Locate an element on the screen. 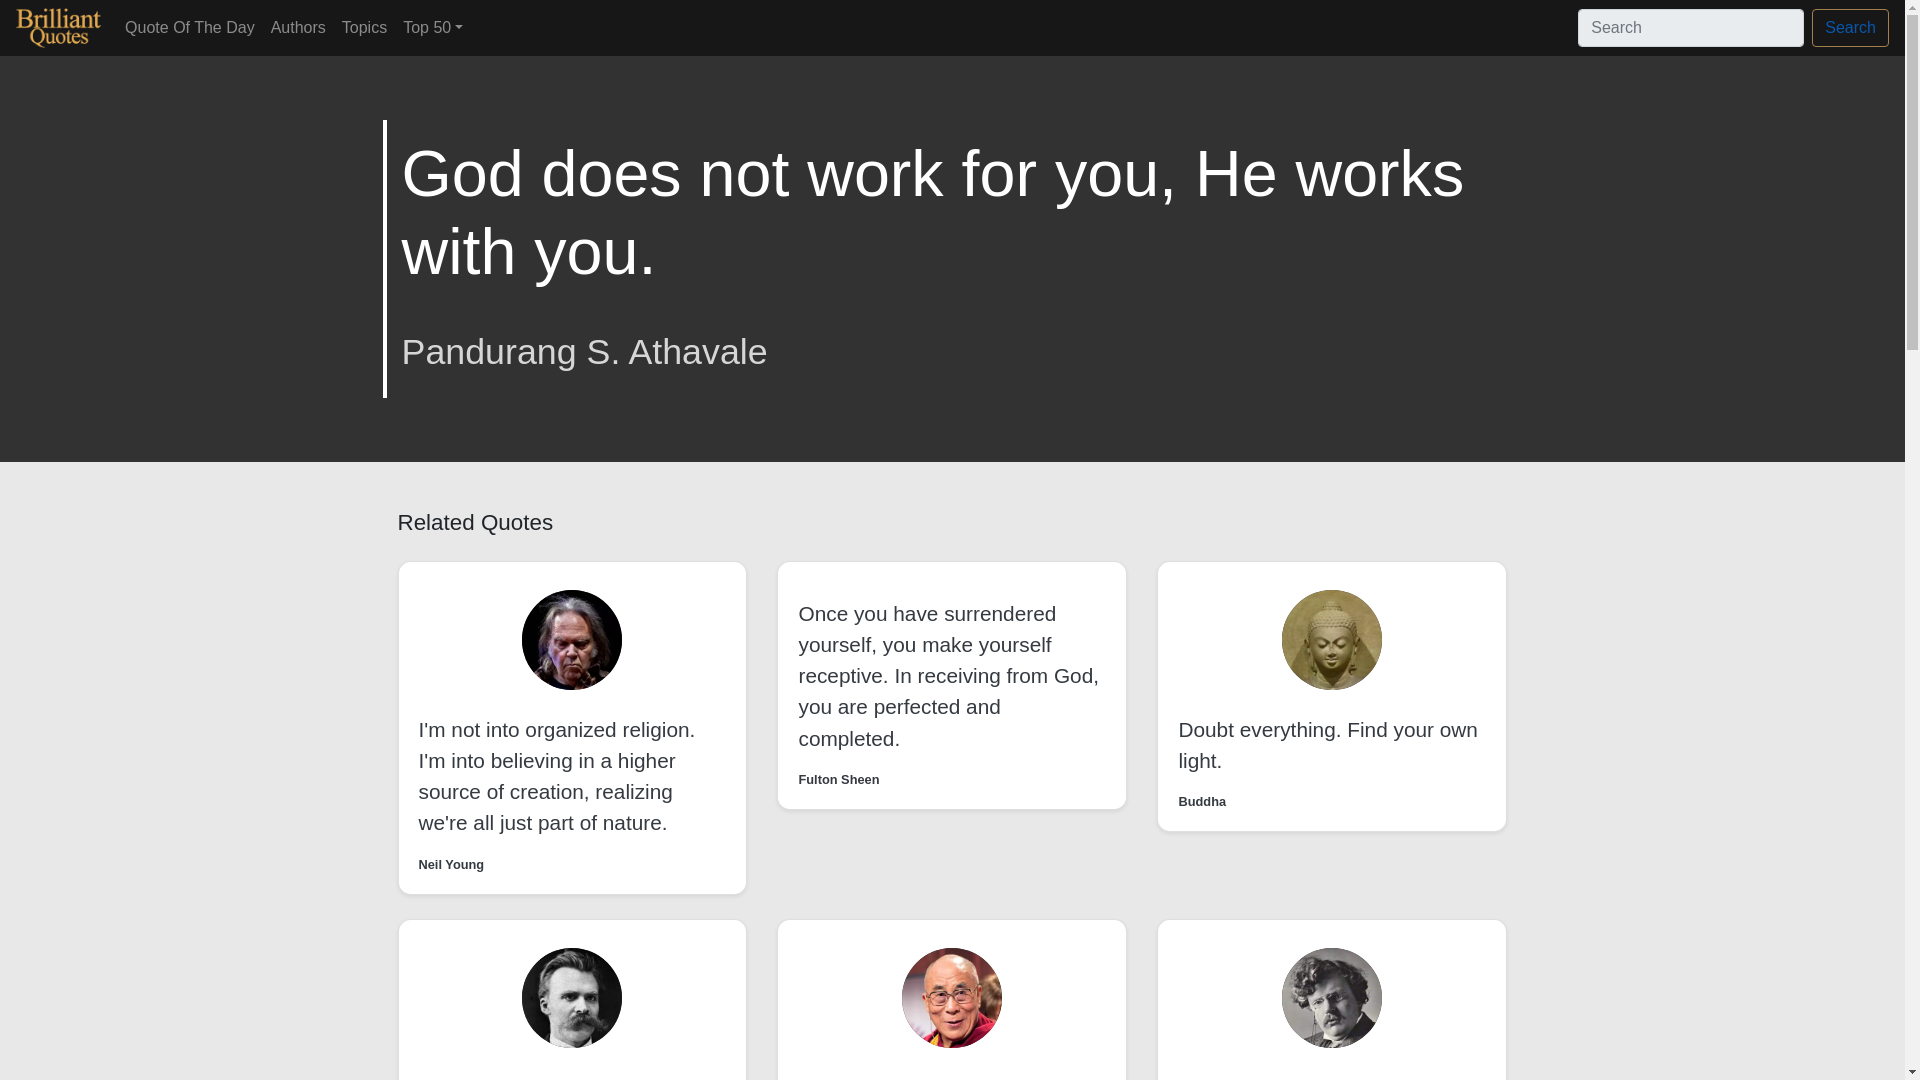 Image resolution: width=1920 pixels, height=1080 pixels. Top 50 is located at coordinates (432, 27).